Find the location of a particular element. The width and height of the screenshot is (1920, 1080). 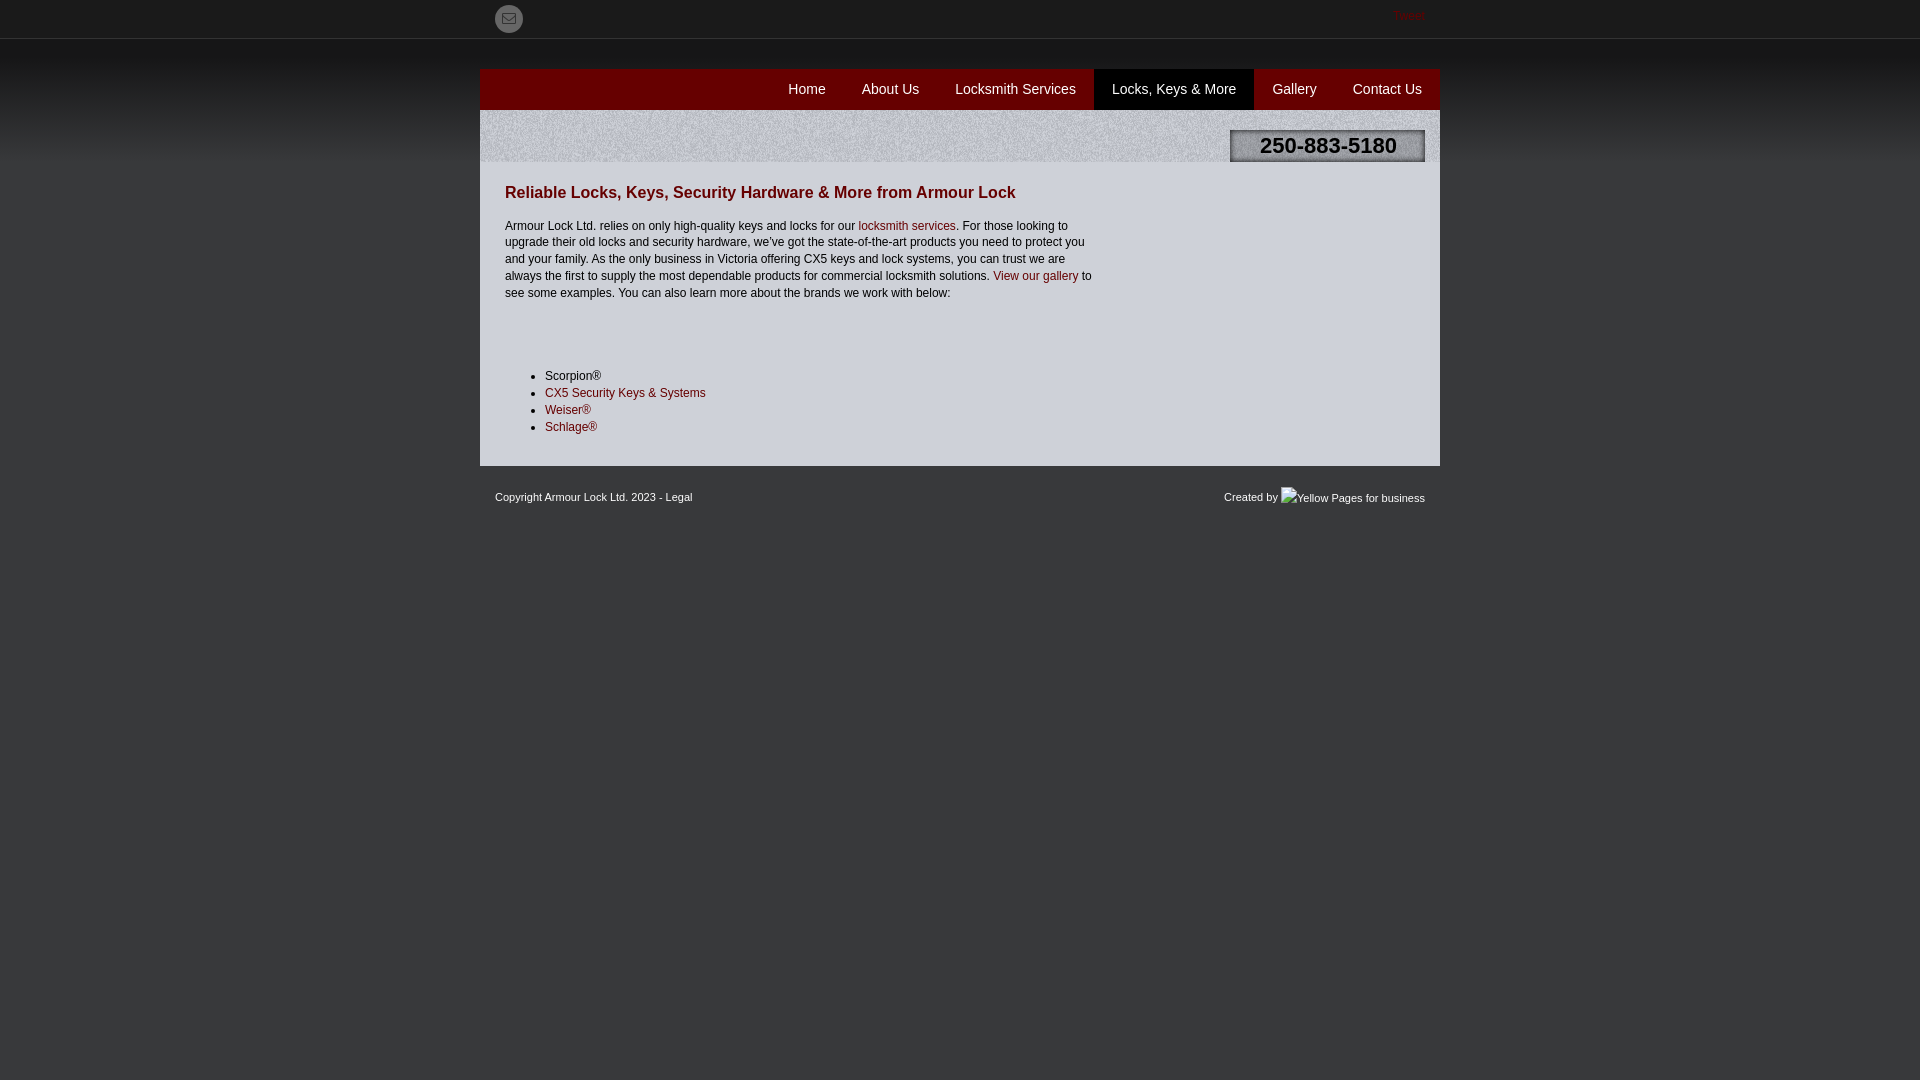

About Us is located at coordinates (891, 90).